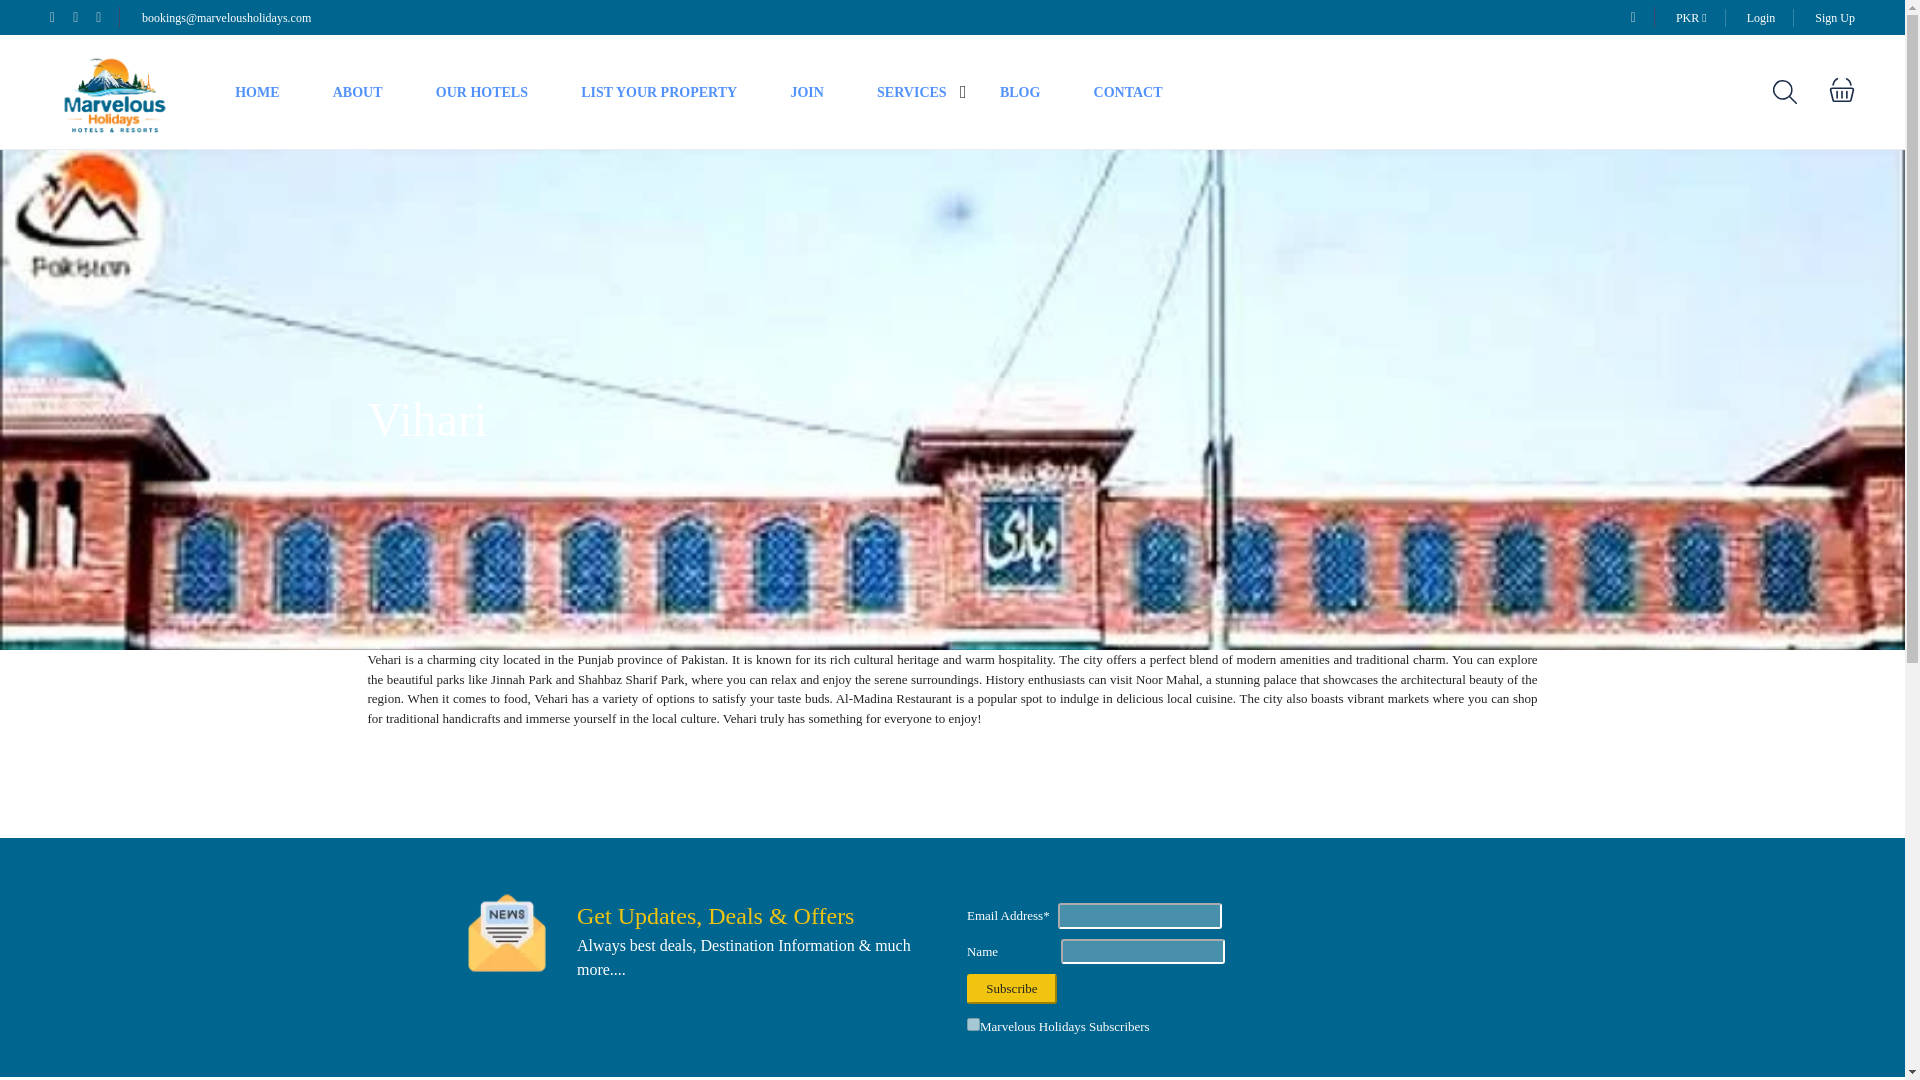 This screenshot has height=1080, width=1920. I want to click on HOME, so click(256, 92).